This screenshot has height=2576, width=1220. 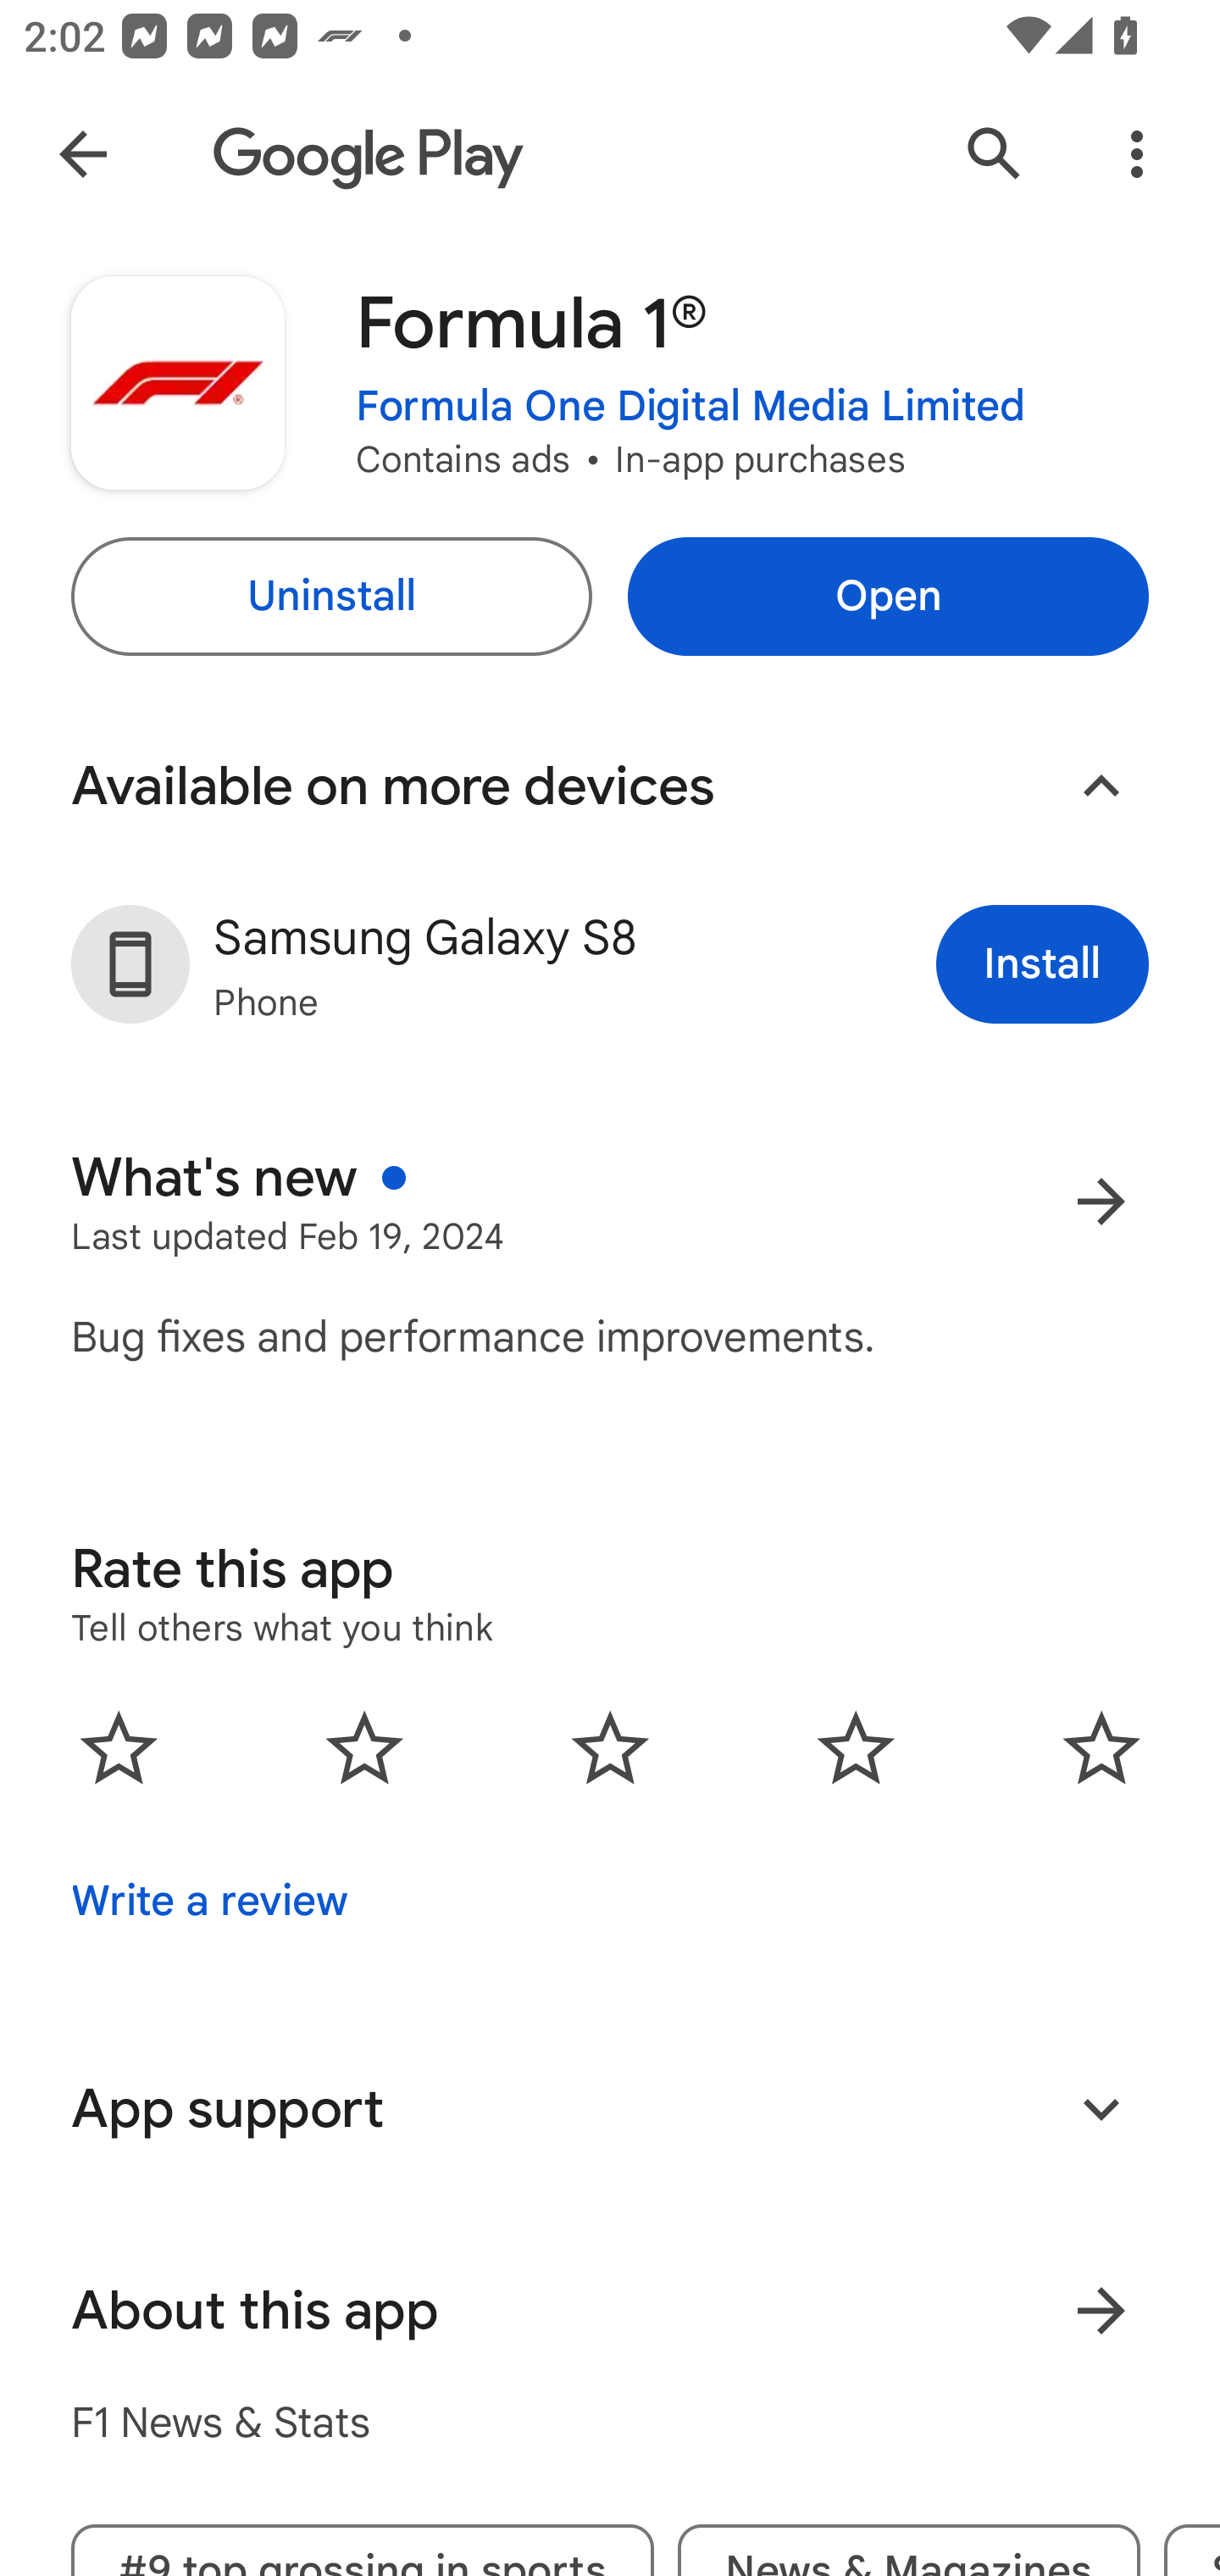 I want to click on Available on more devices Collapse, so click(x=610, y=786).